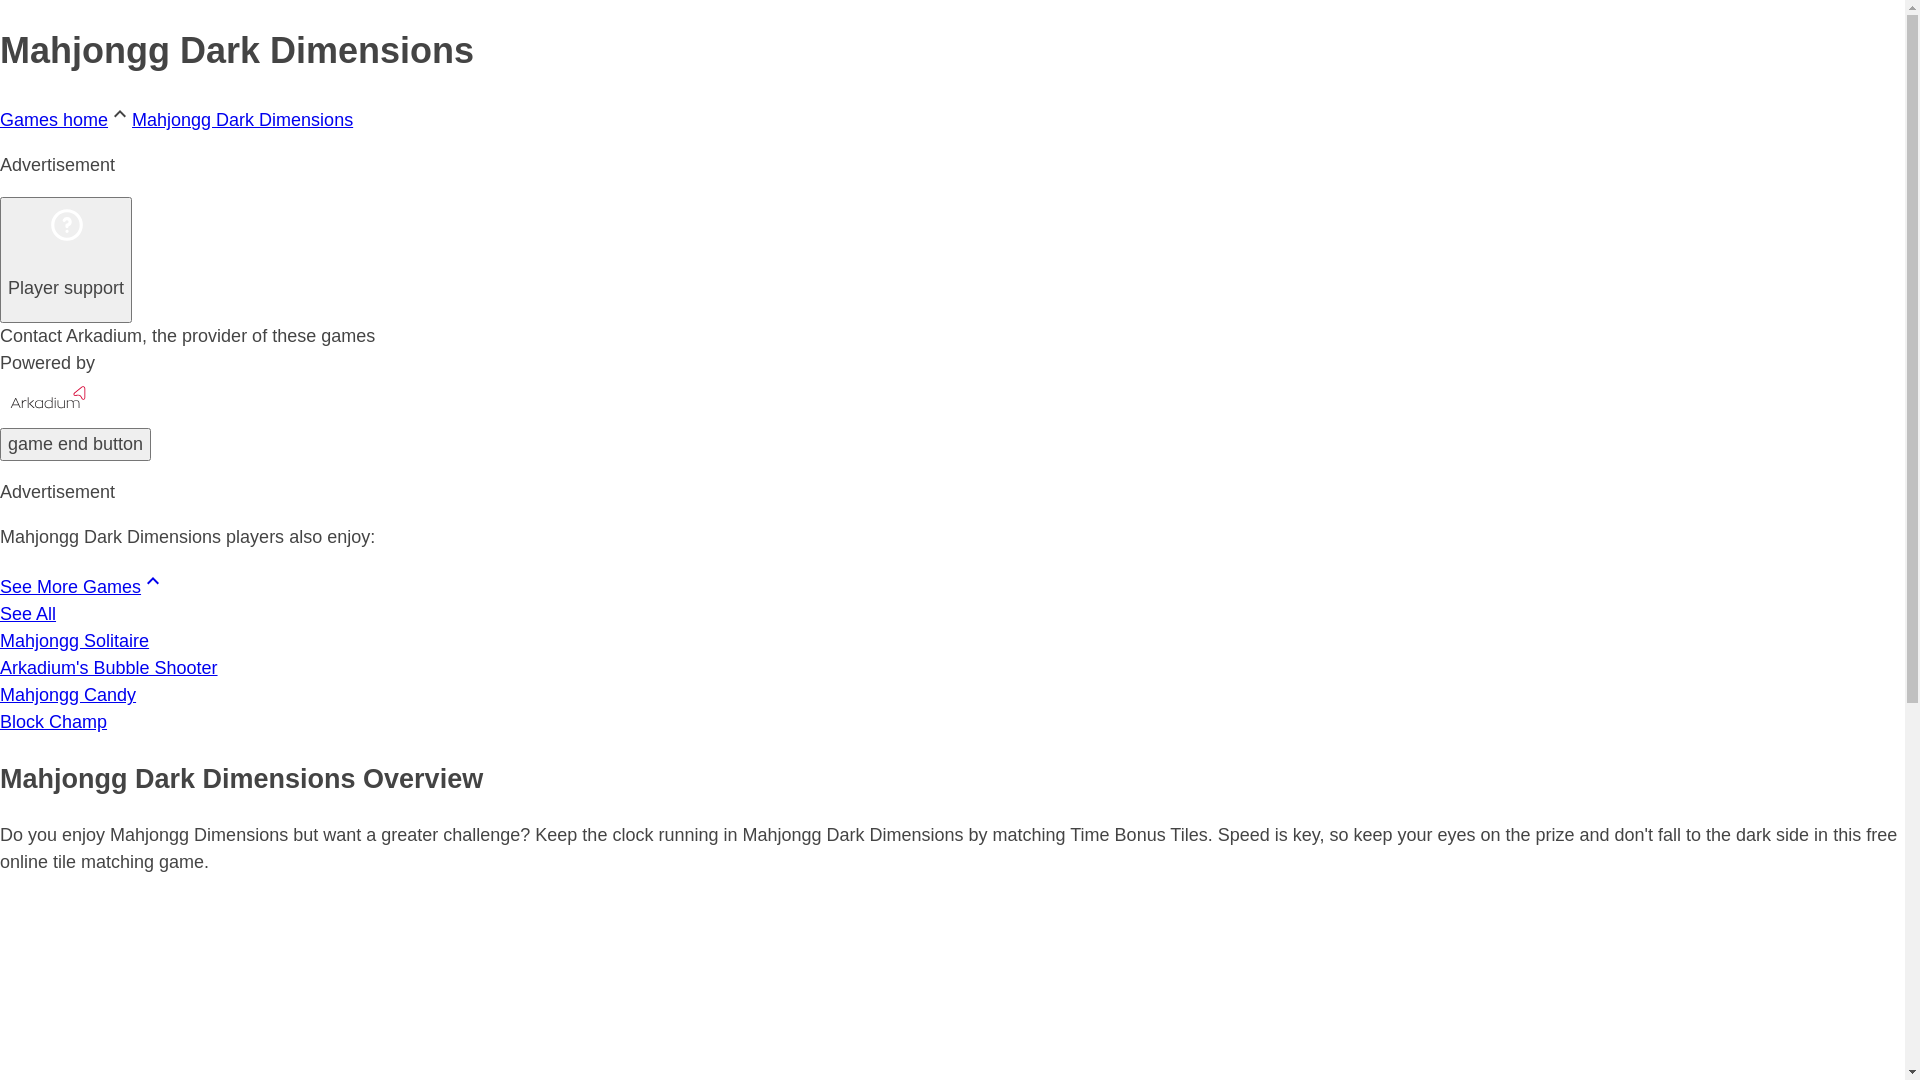 This screenshot has width=1920, height=1080. What do you see at coordinates (76, 444) in the screenshot?
I see `game end button` at bounding box center [76, 444].